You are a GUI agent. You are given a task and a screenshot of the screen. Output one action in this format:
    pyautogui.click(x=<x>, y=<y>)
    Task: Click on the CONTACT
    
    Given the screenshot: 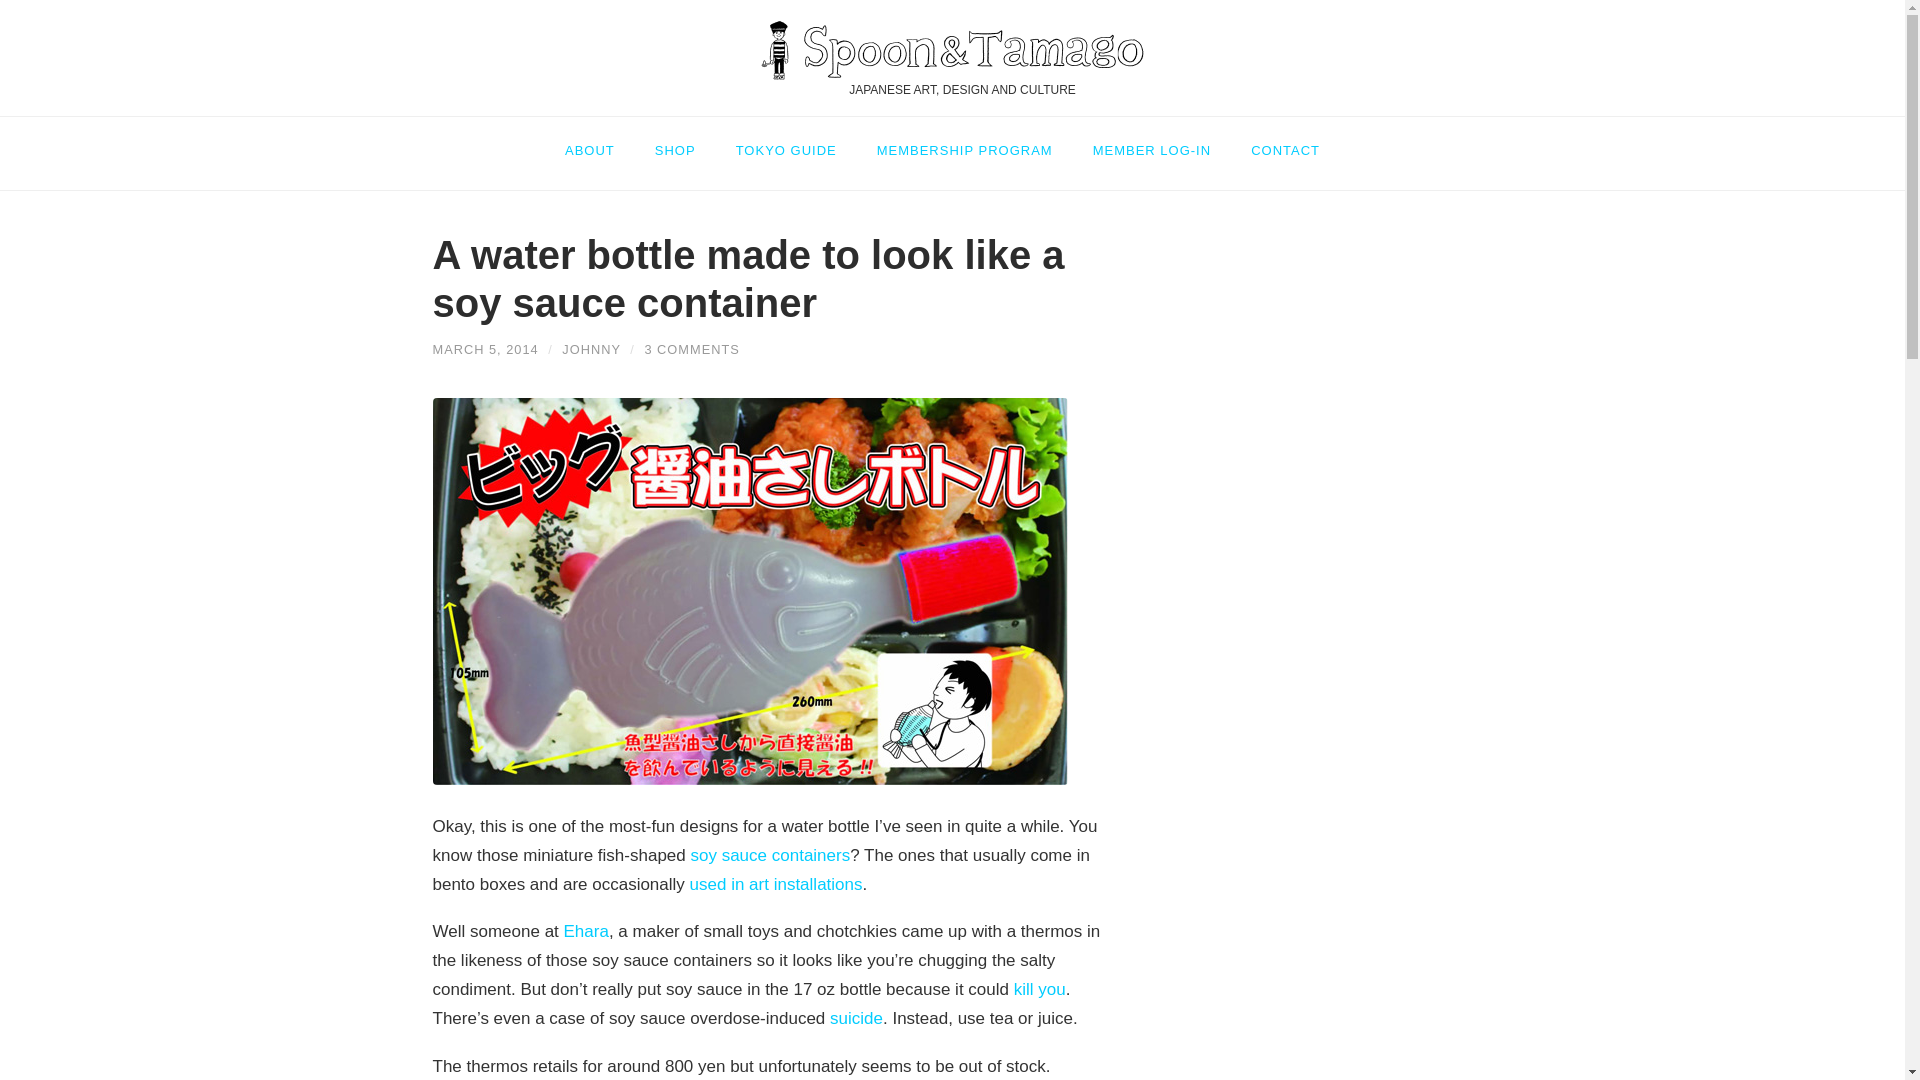 What is the action you would take?
    pyautogui.click(x=1285, y=141)
    